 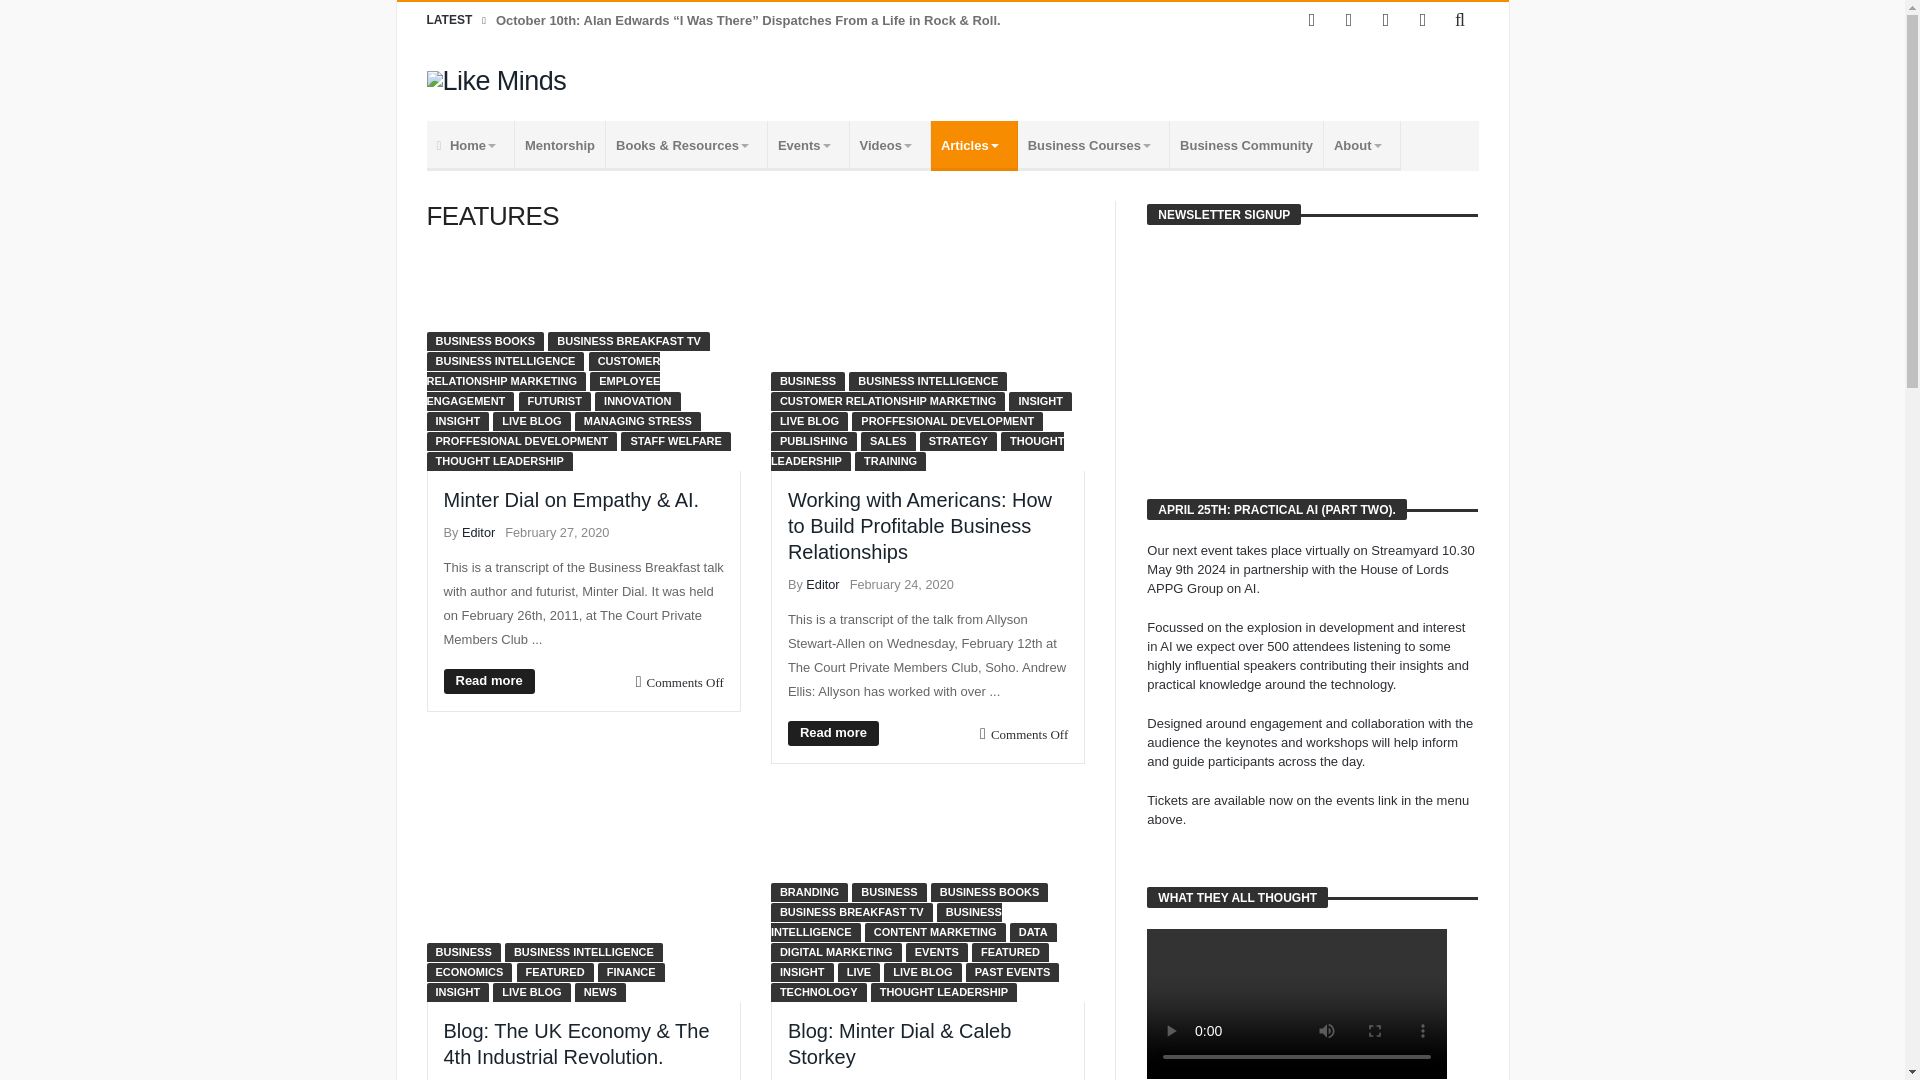 I want to click on Facebook, so click(x=1312, y=20).